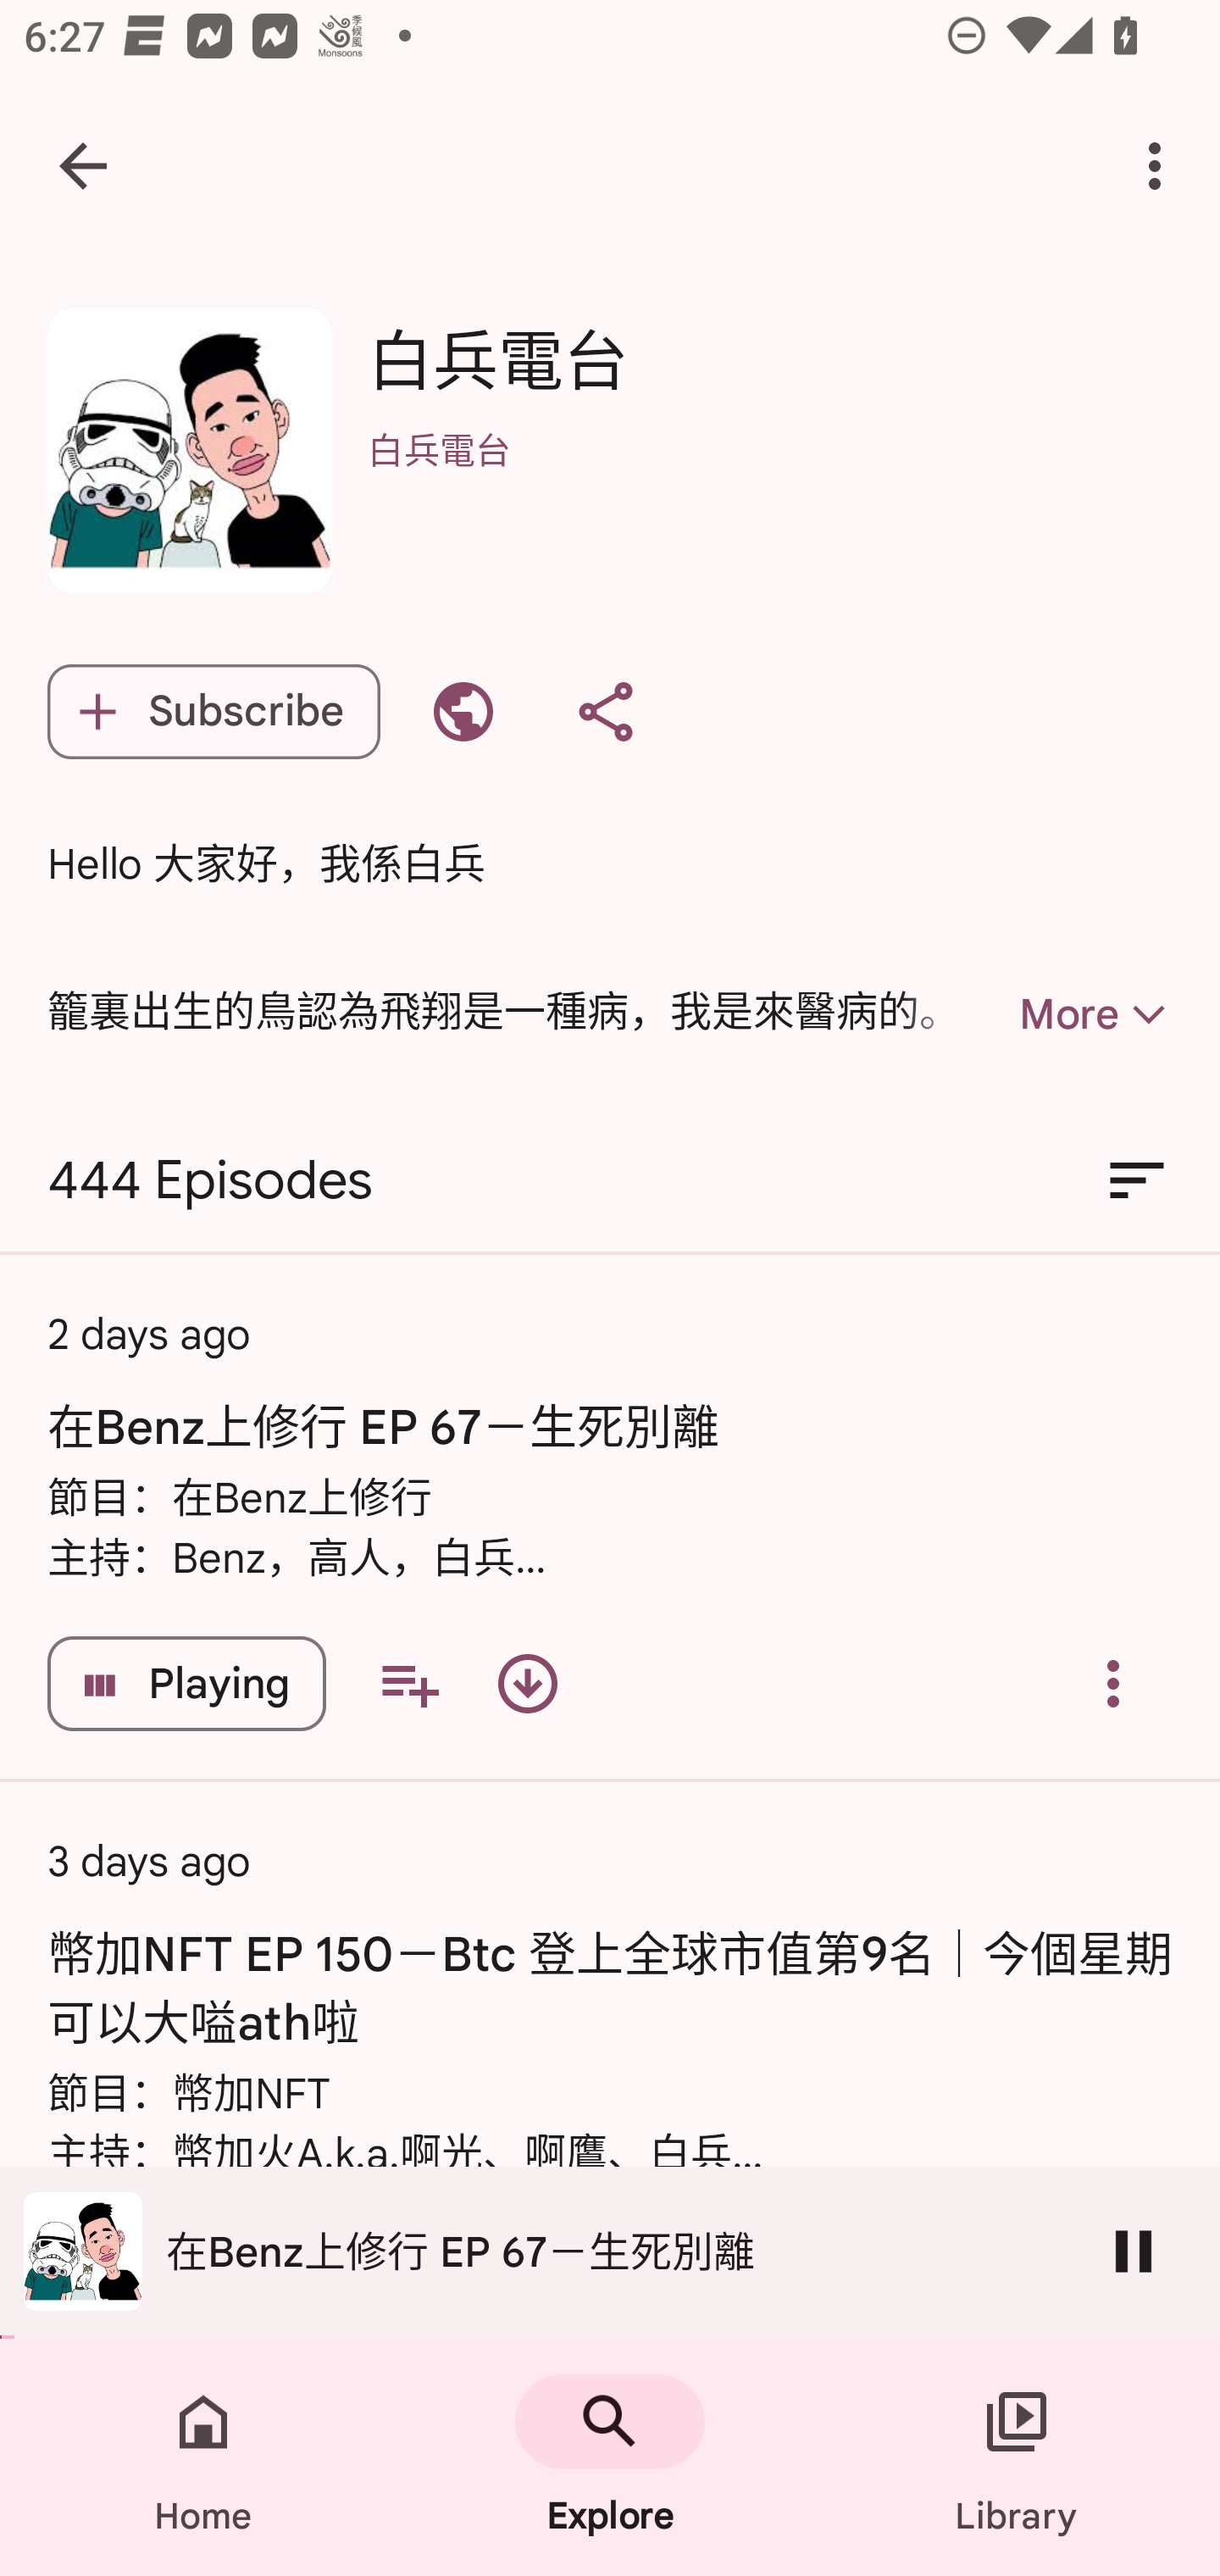 This screenshot has width=1220, height=2576. Describe the element at coordinates (83, 166) in the screenshot. I see `Navigate up` at that location.